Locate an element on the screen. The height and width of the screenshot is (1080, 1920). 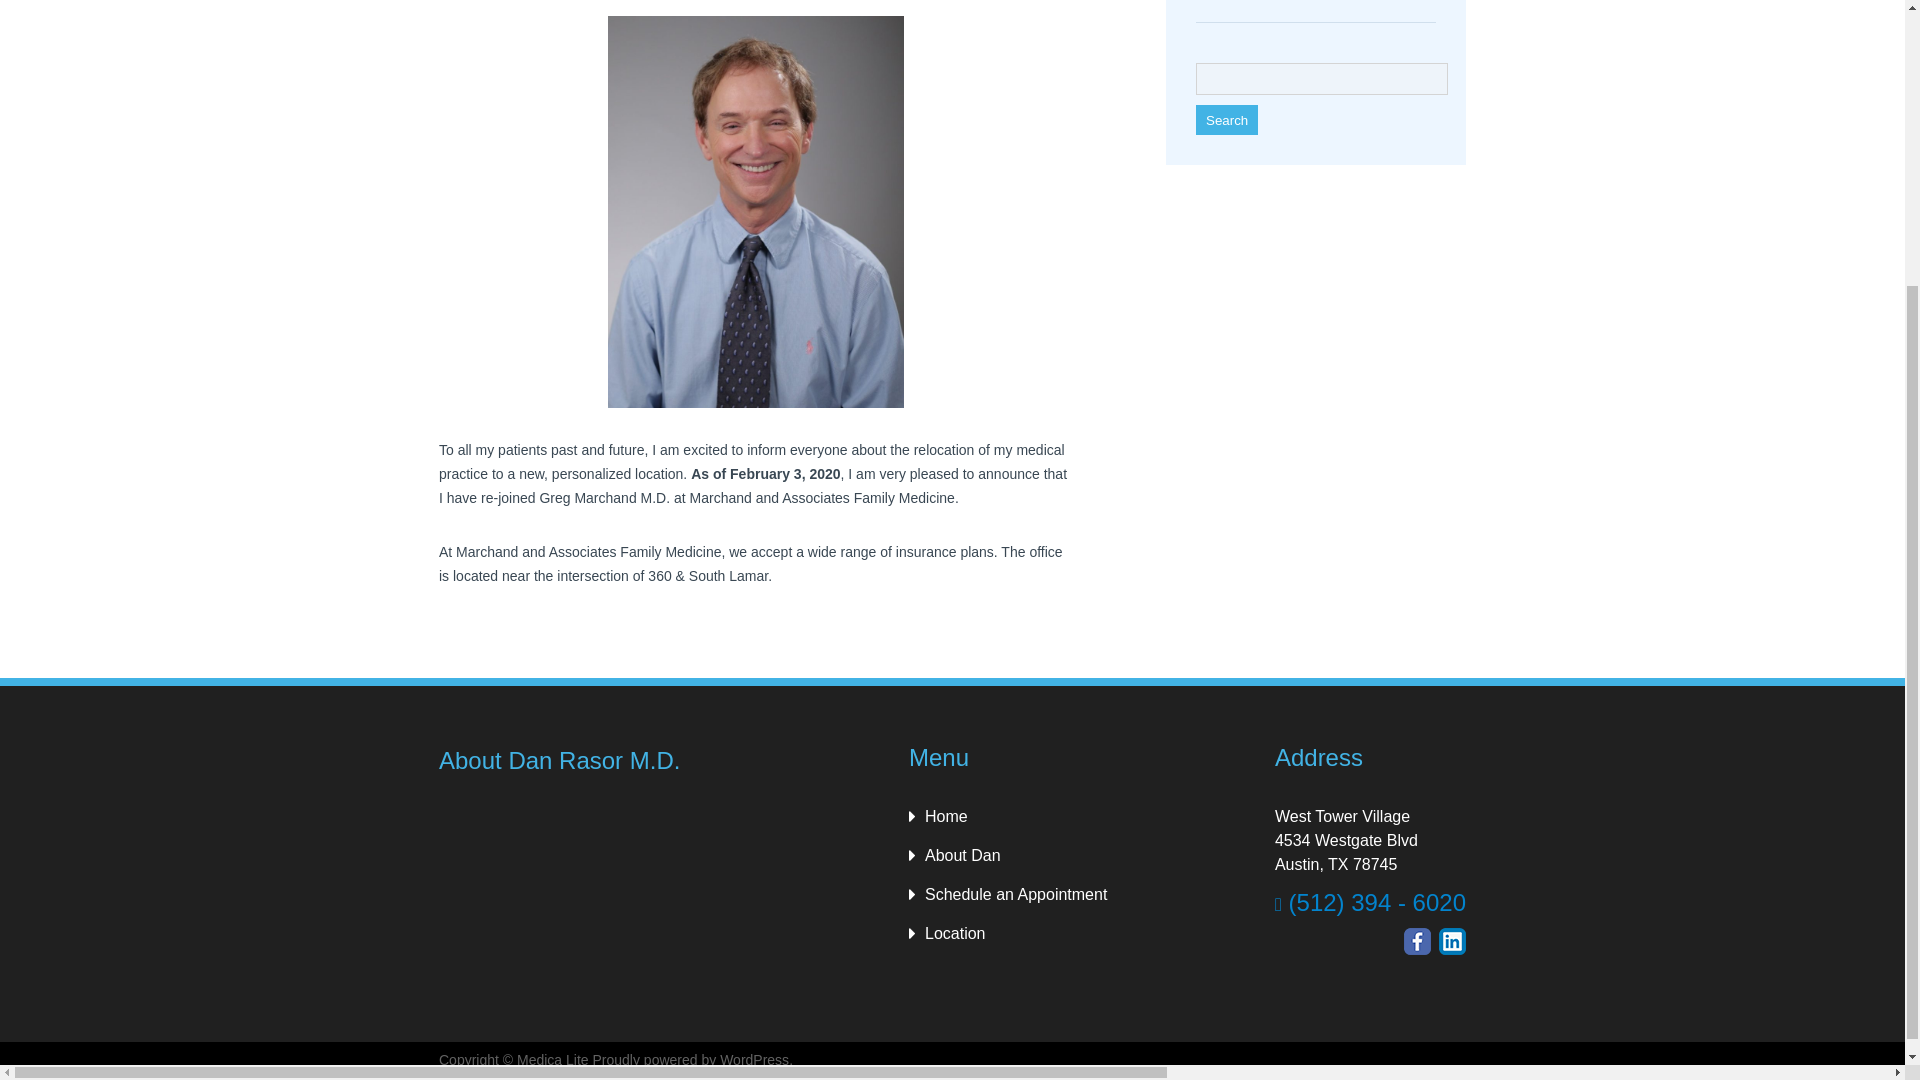
Location is located at coordinates (950, 932).